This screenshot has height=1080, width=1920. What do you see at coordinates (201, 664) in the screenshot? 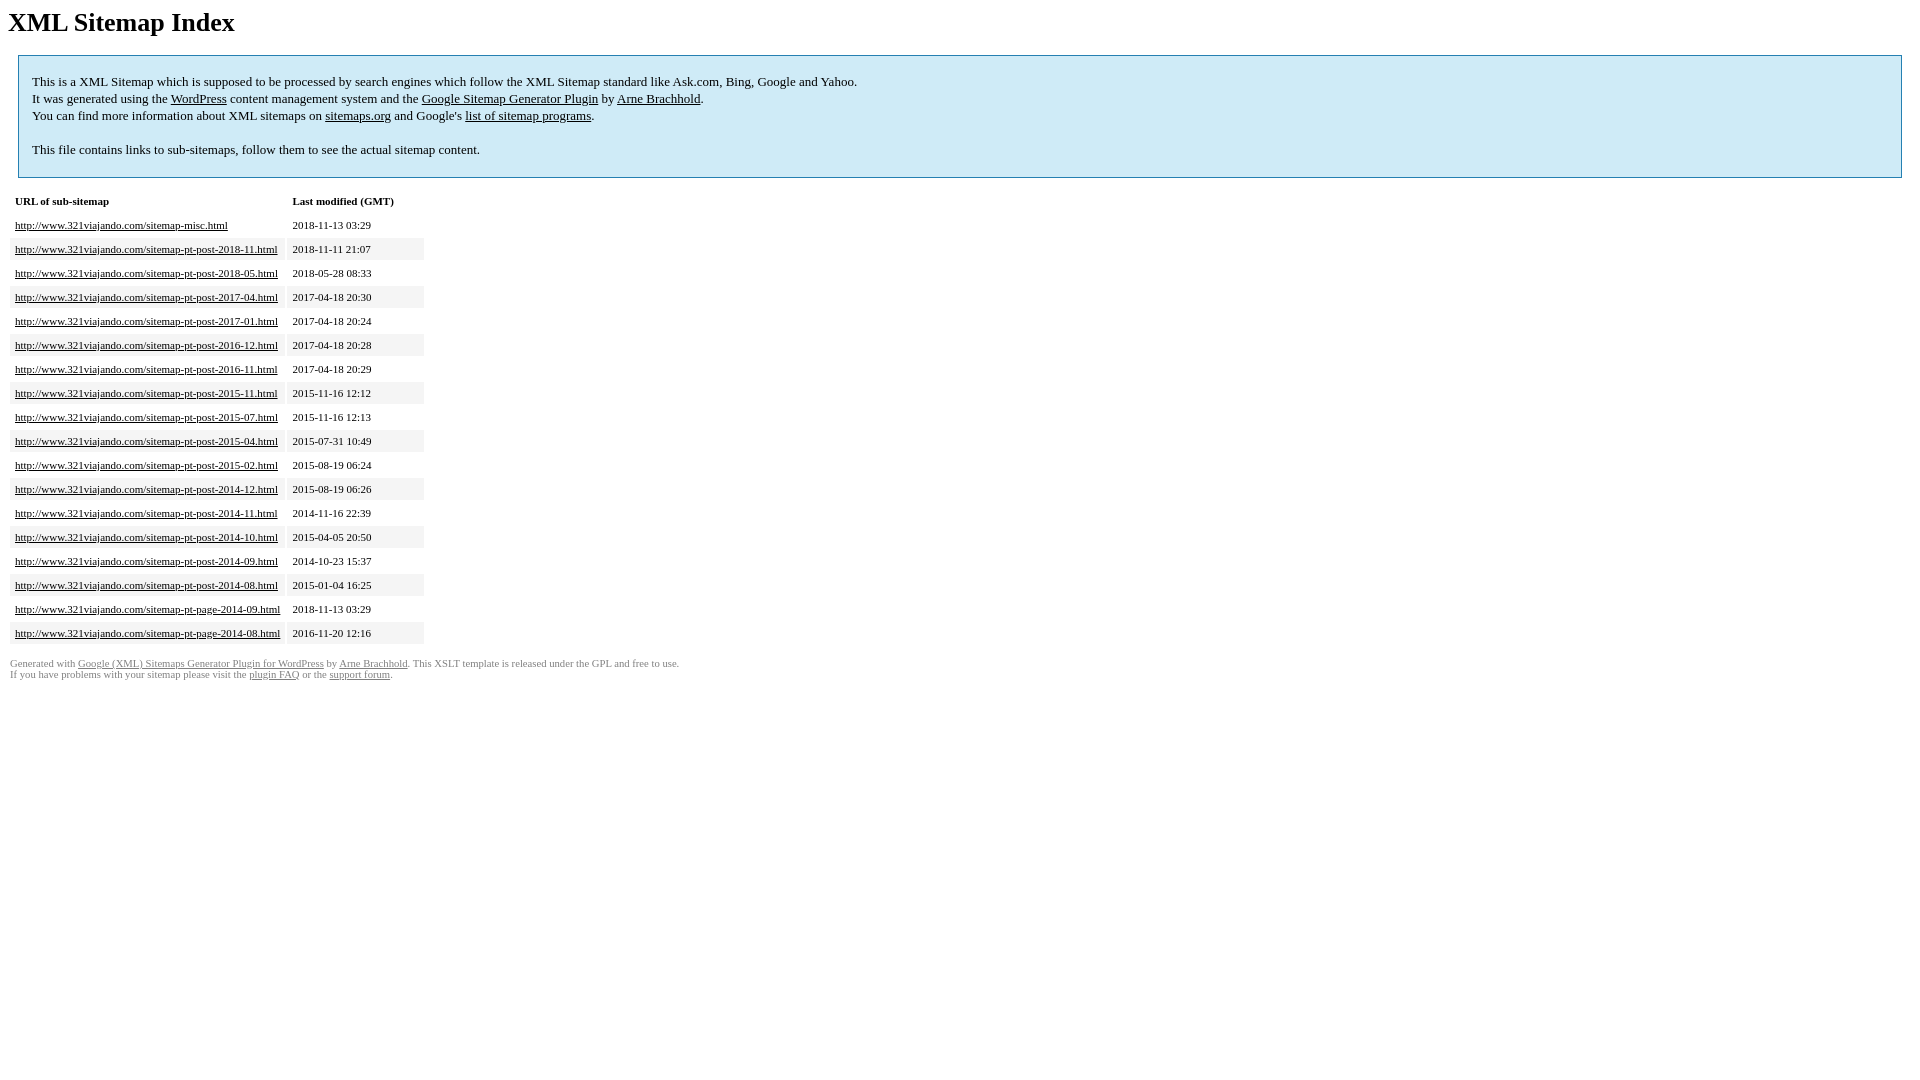
I see `Google (XML) Sitemaps Generator Plugin for WordPress` at bounding box center [201, 664].